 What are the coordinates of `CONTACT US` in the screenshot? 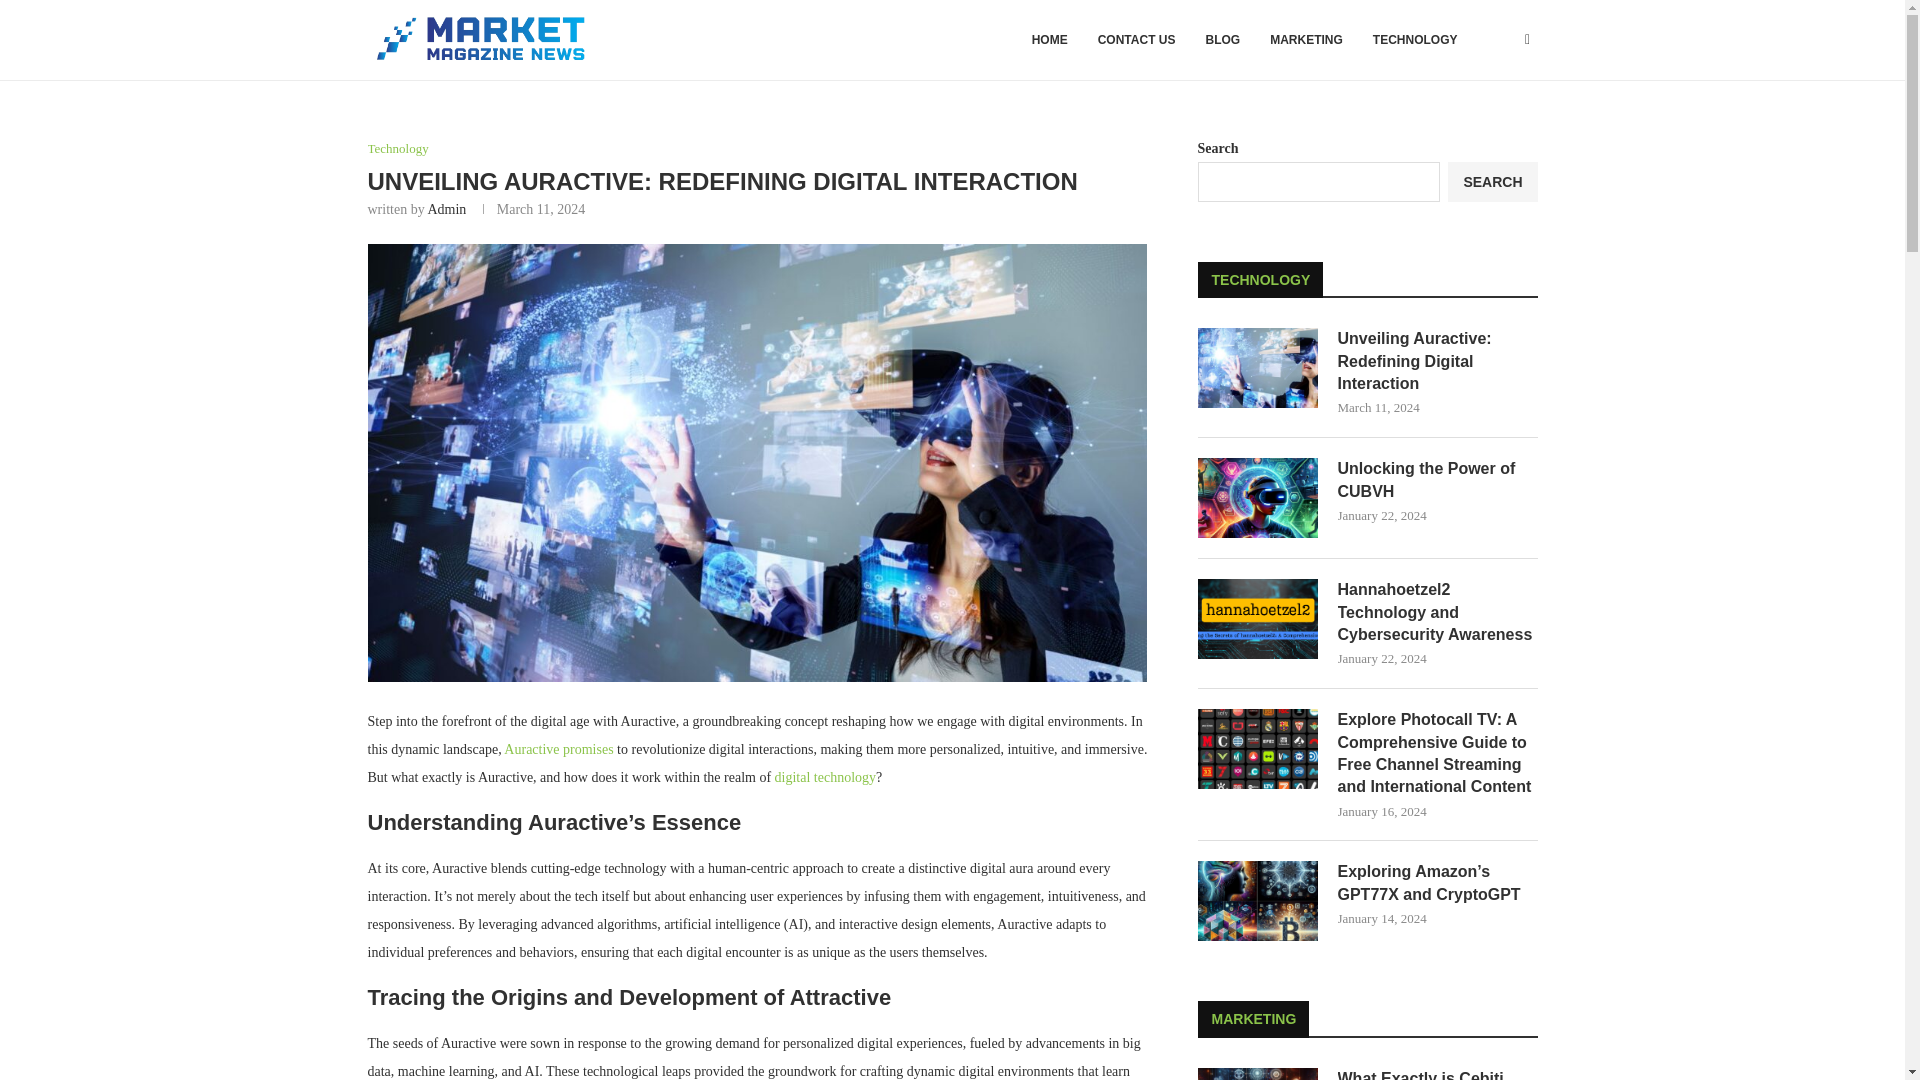 It's located at (1136, 40).